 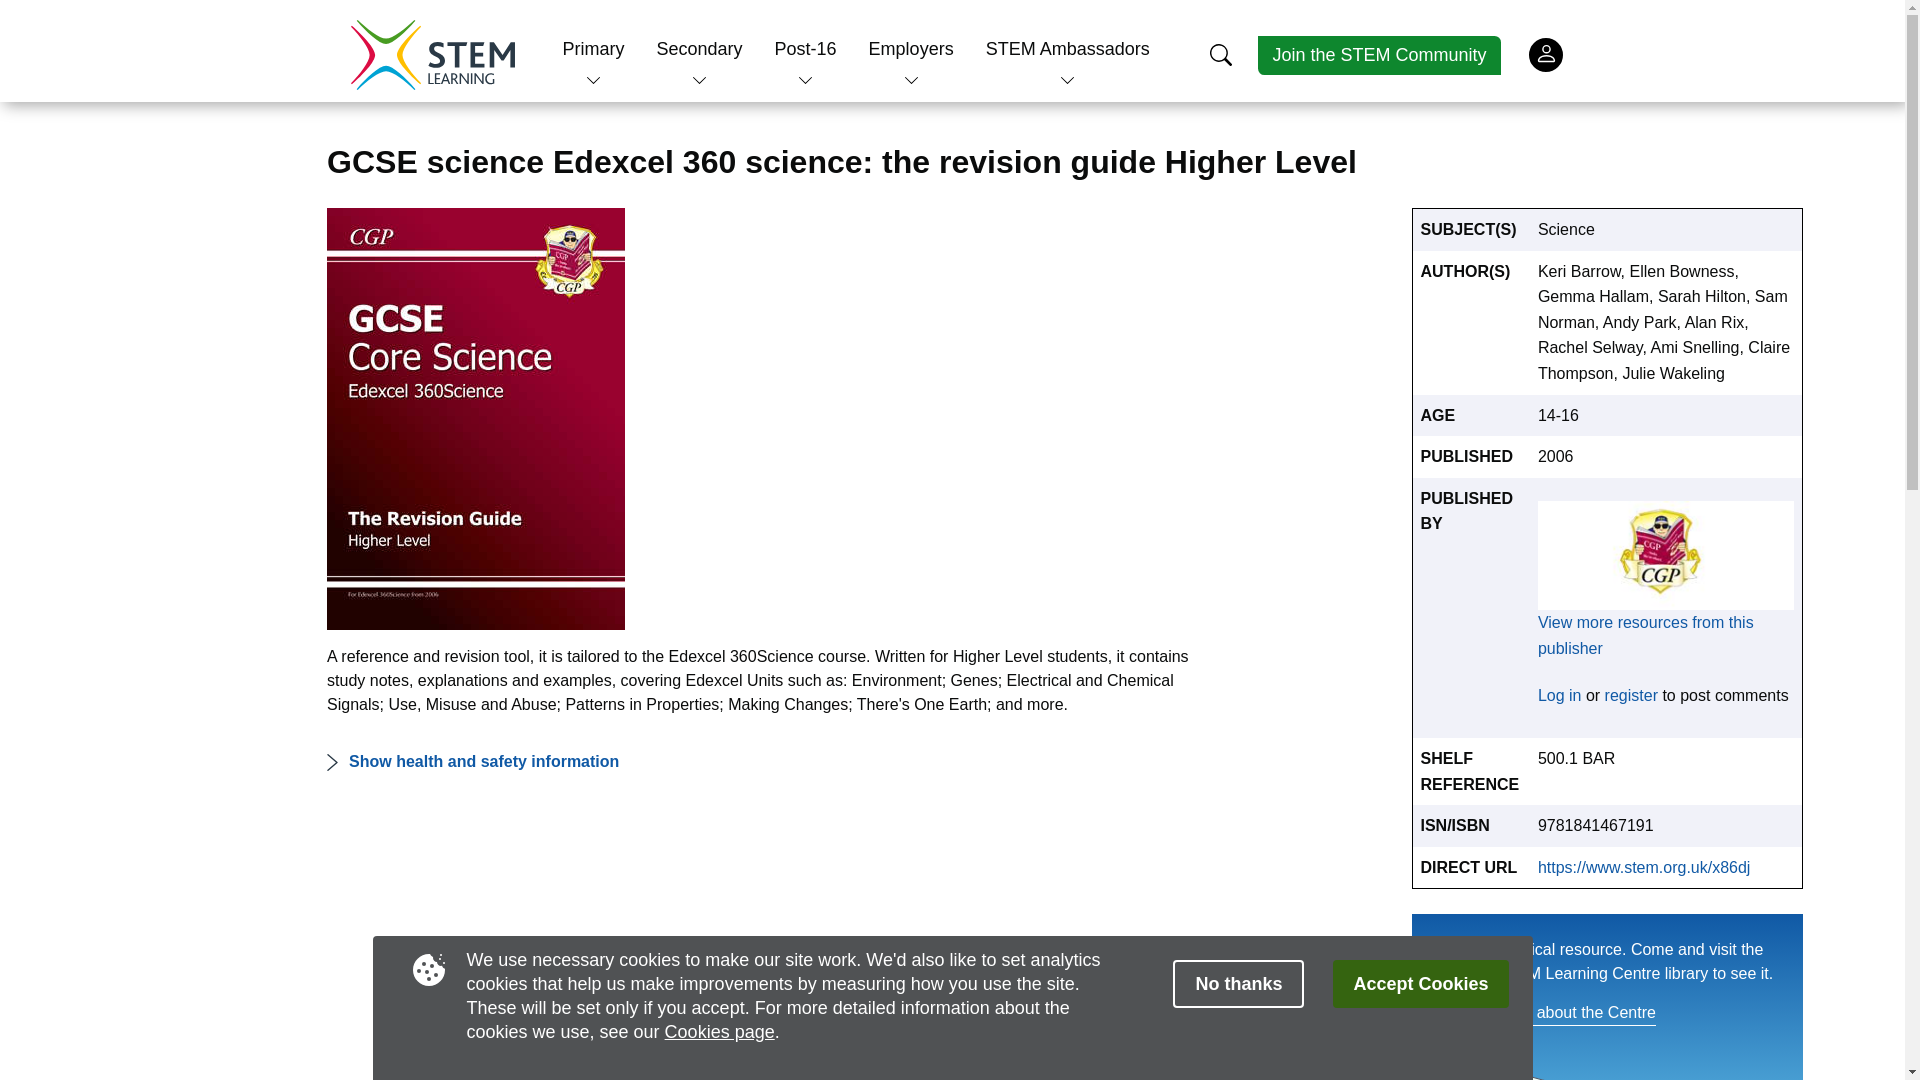 What do you see at coordinates (698, 48) in the screenshot?
I see `Secondary` at bounding box center [698, 48].